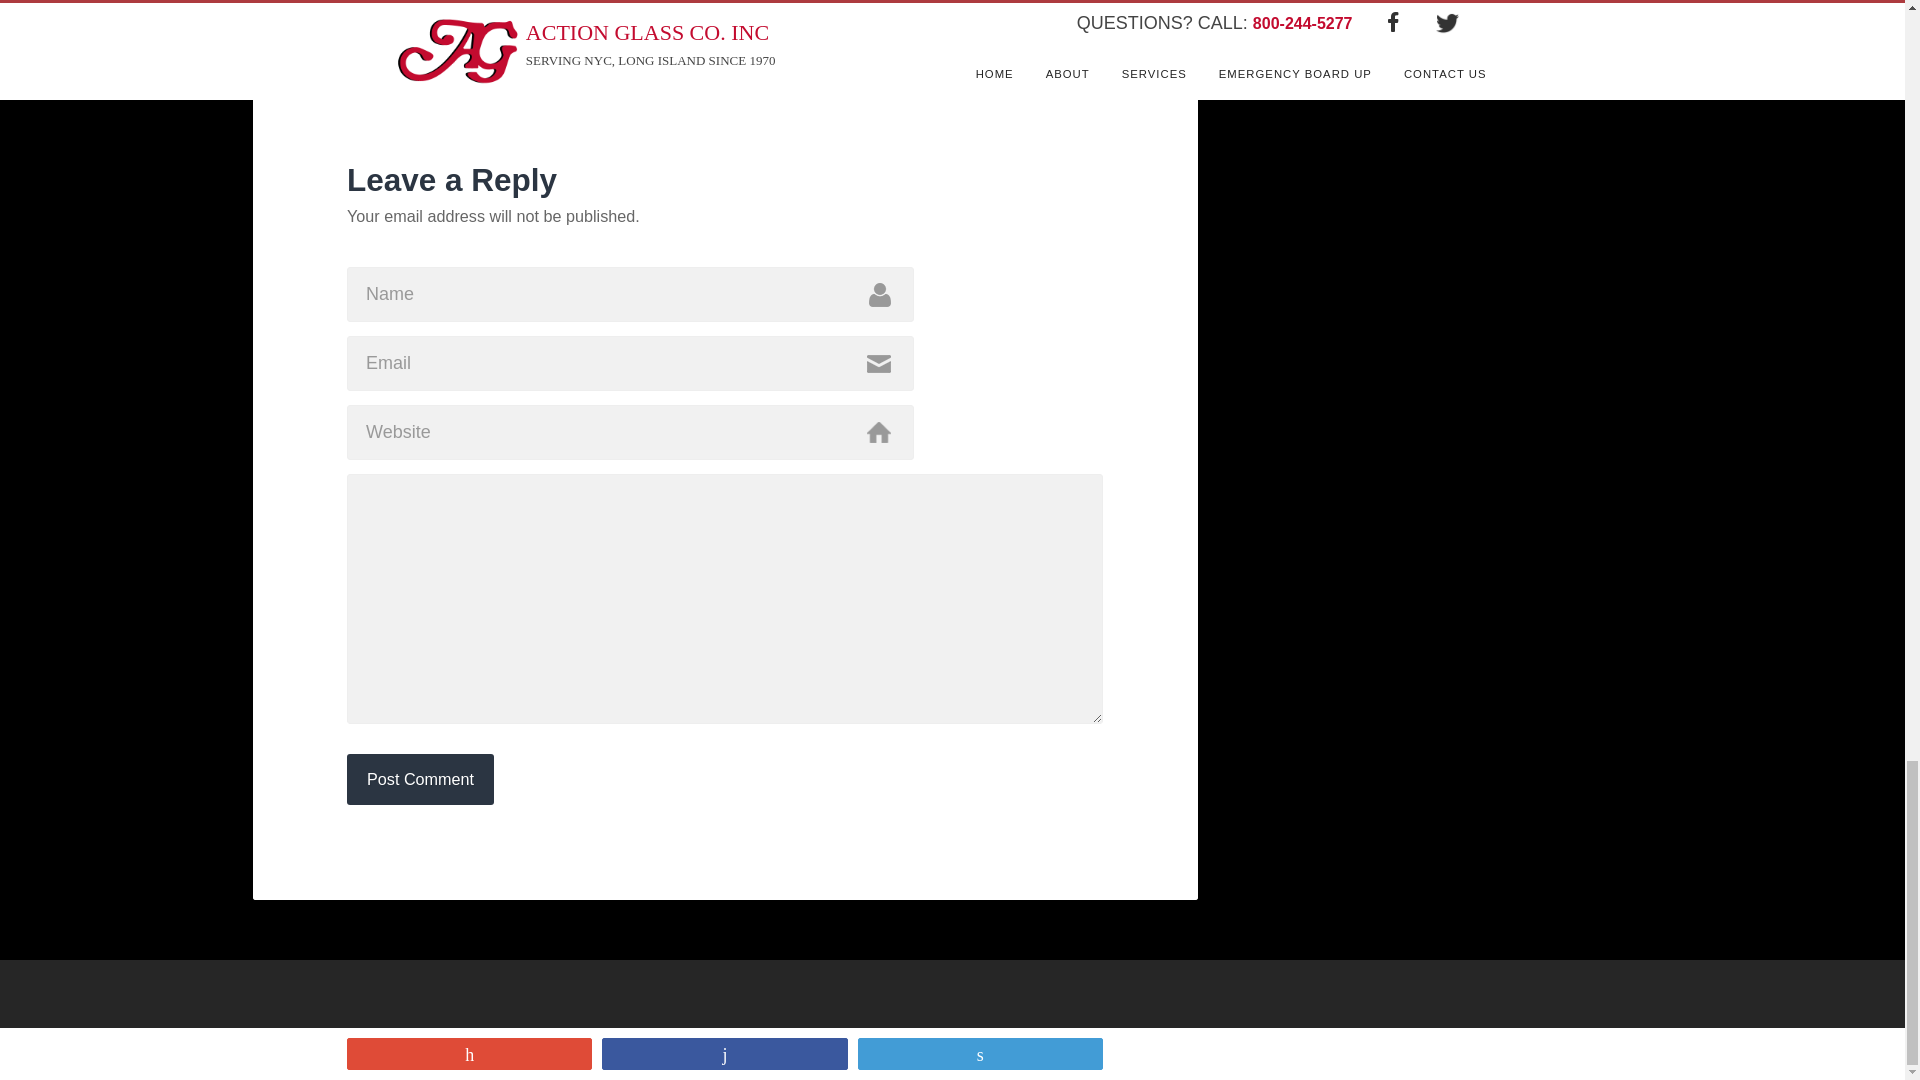 The image size is (1920, 1080). Describe the element at coordinates (1008, 28) in the screenshot. I see `Next post` at that location.